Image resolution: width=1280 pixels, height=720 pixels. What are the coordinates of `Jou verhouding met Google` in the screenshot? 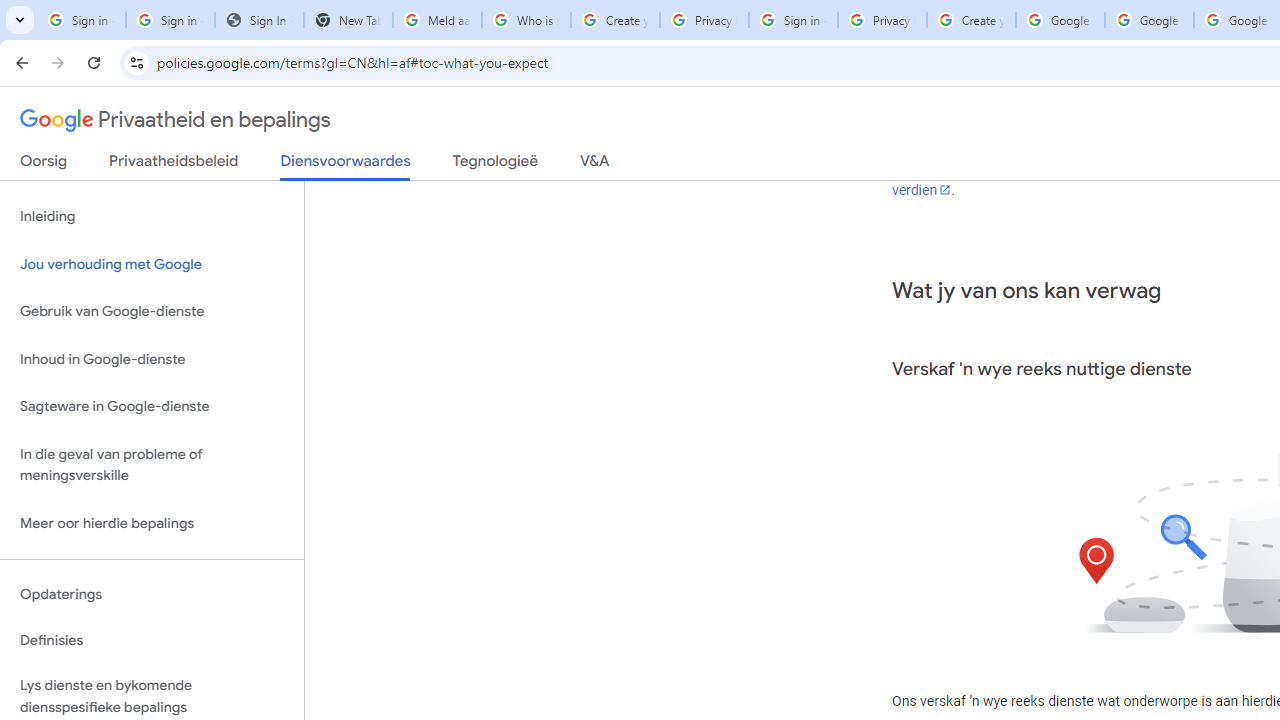 It's located at (152, 264).